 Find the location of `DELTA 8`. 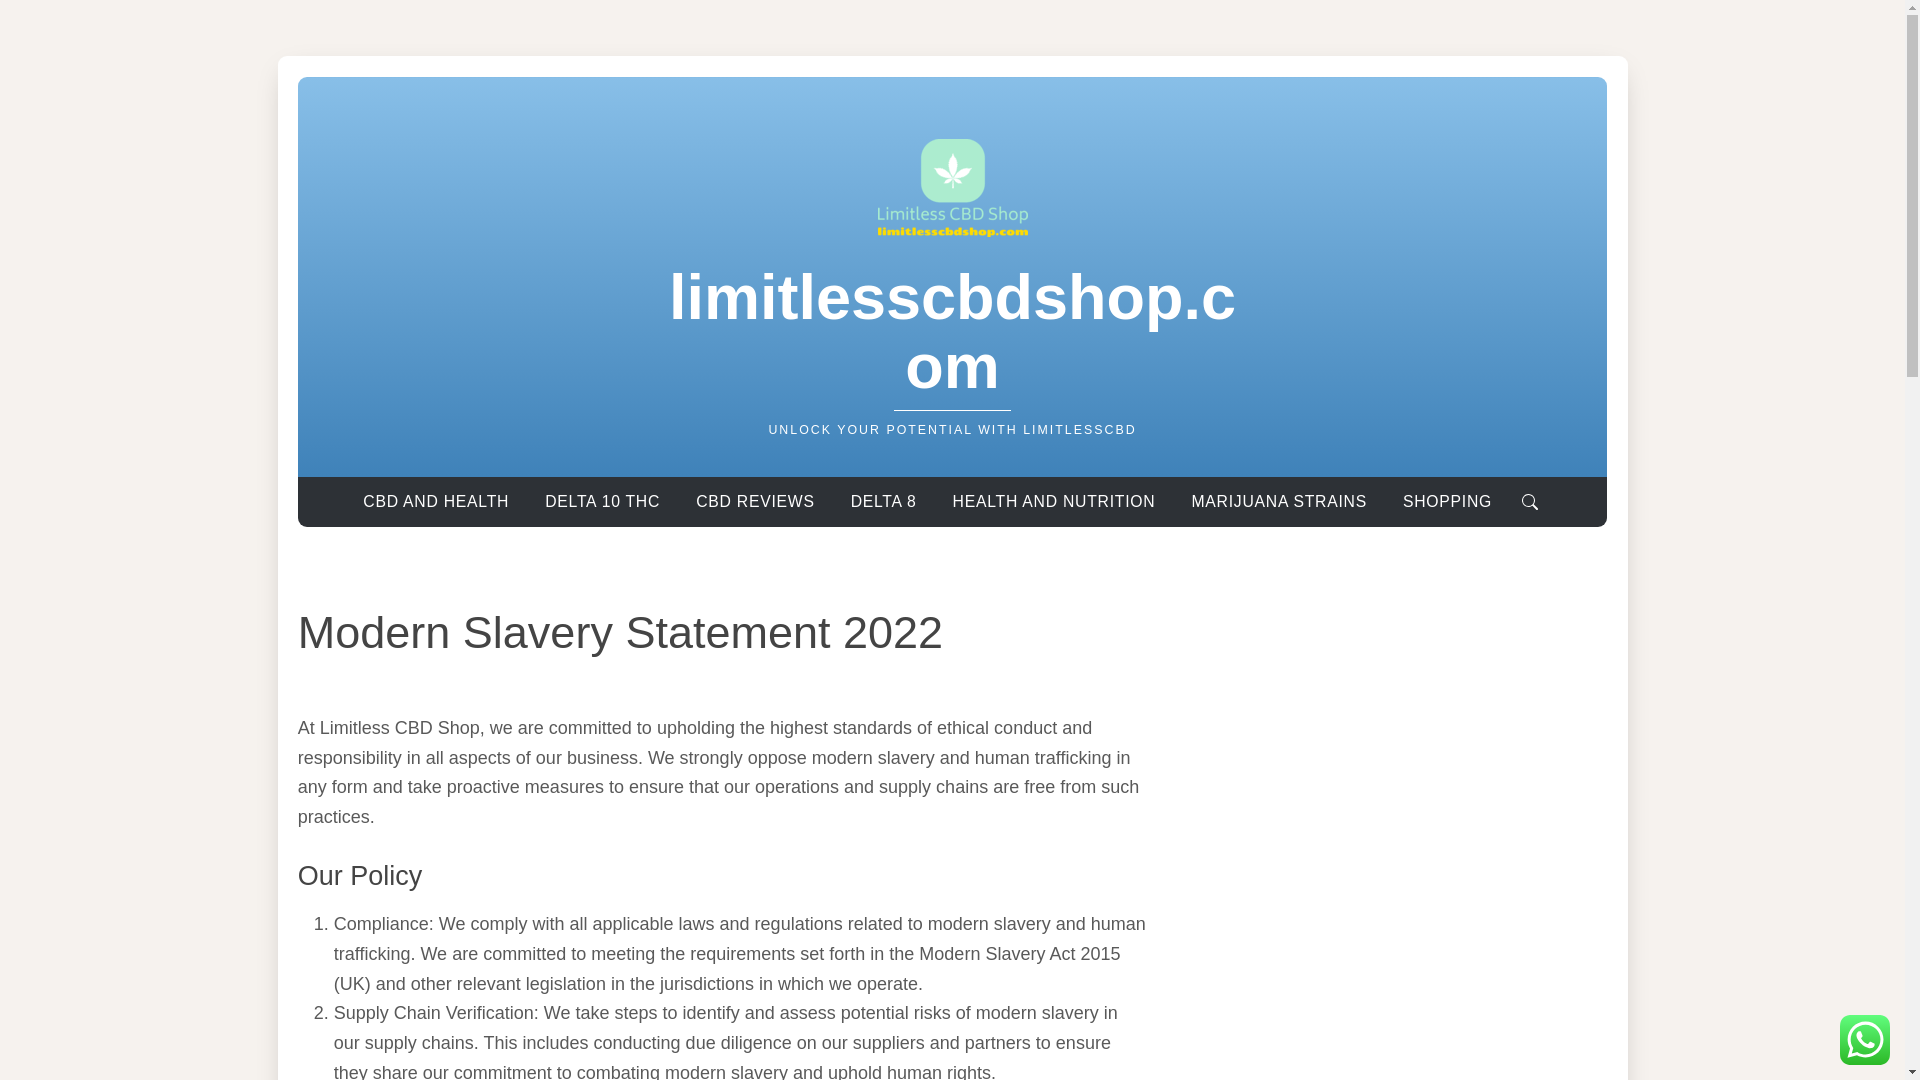

DELTA 8 is located at coordinates (884, 500).